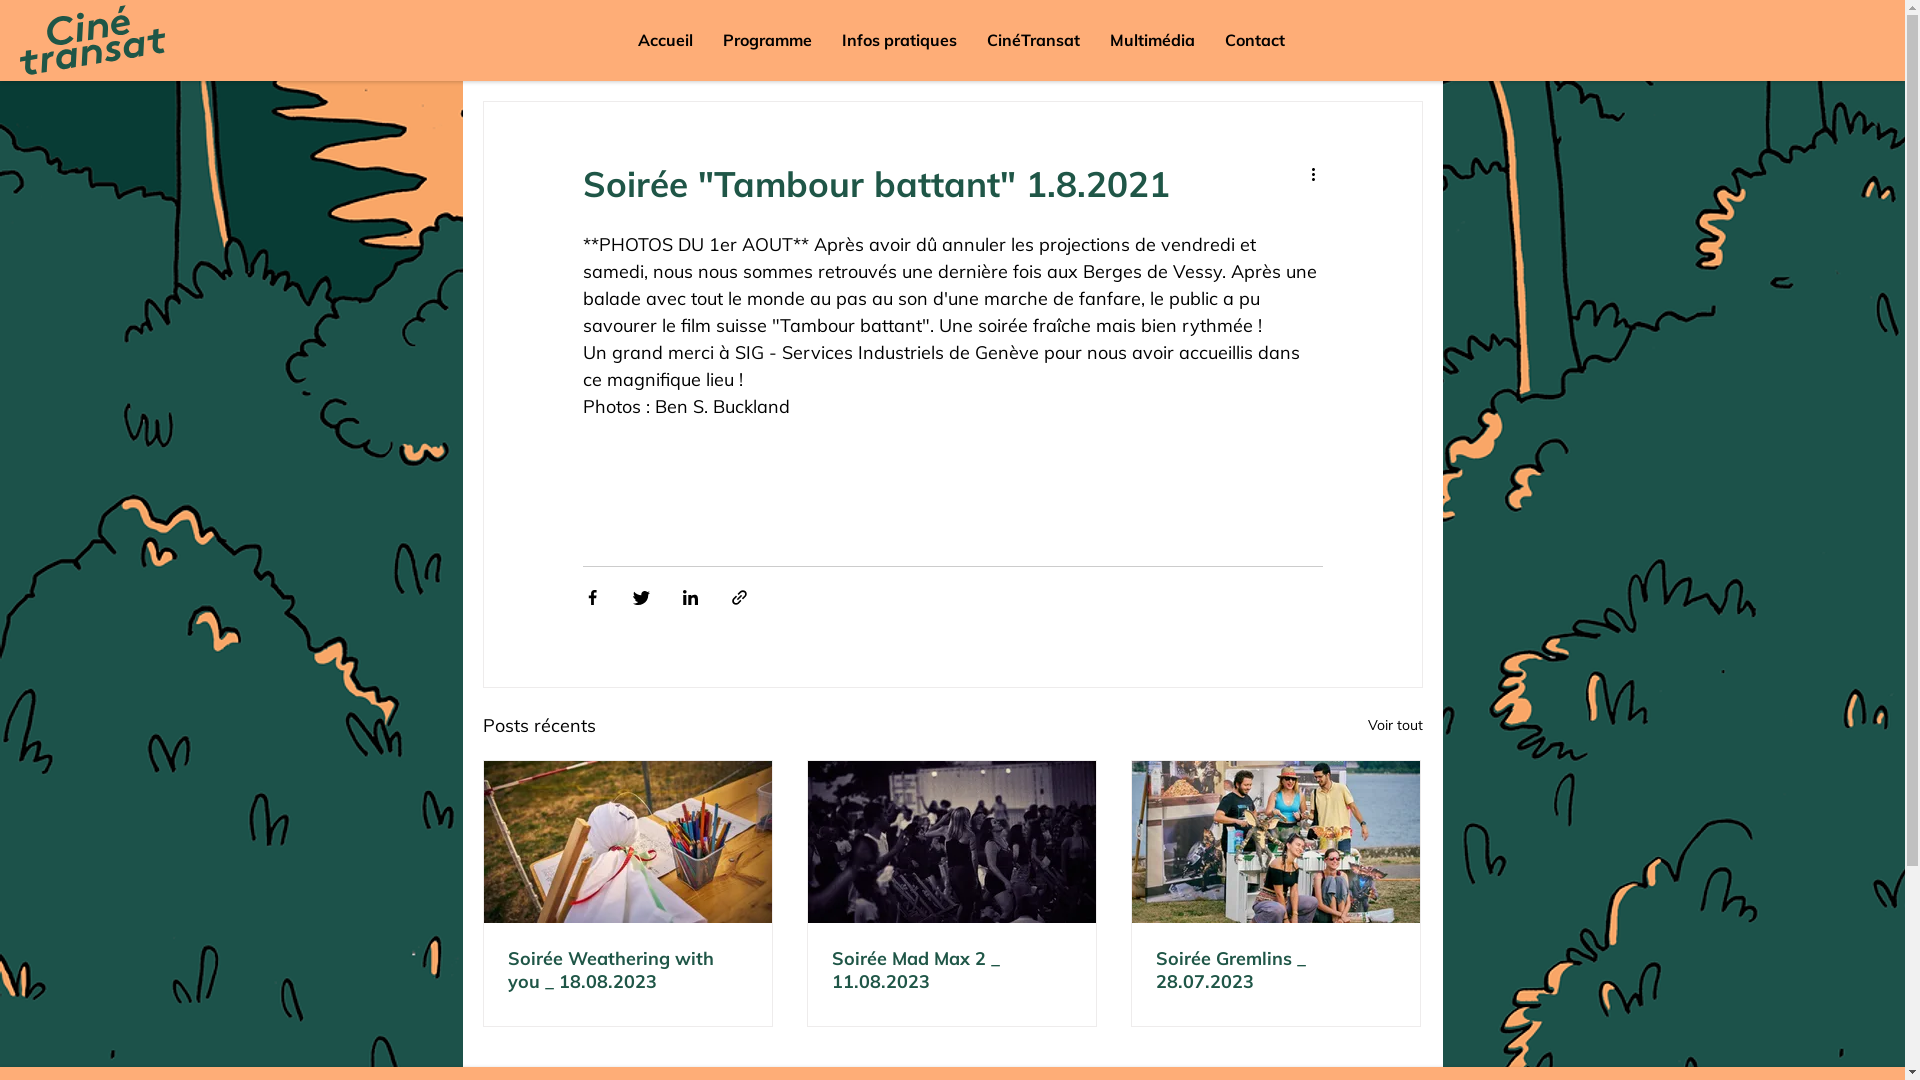 The width and height of the screenshot is (1920, 1080). What do you see at coordinates (768, 40) in the screenshot?
I see `Programme` at bounding box center [768, 40].